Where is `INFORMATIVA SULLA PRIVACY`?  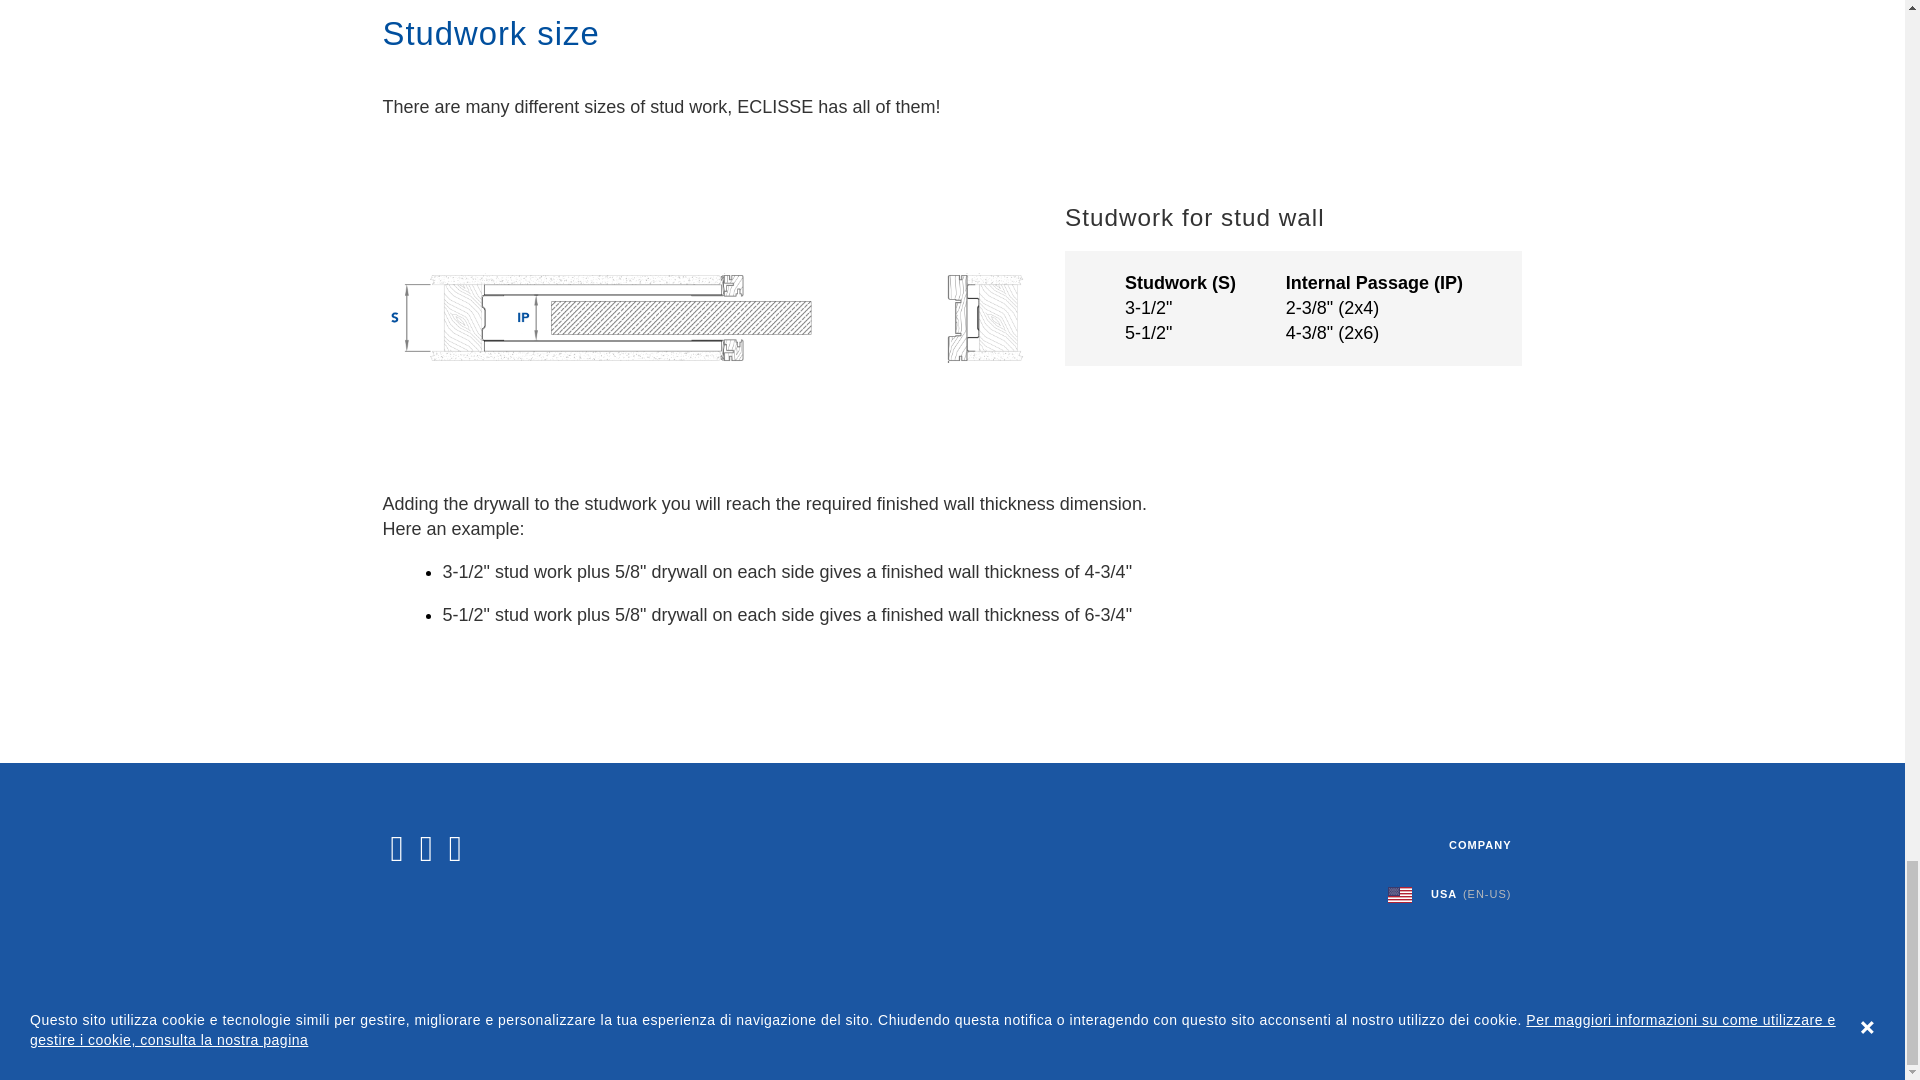 INFORMATIVA SULLA PRIVACY is located at coordinates (654, 1042).